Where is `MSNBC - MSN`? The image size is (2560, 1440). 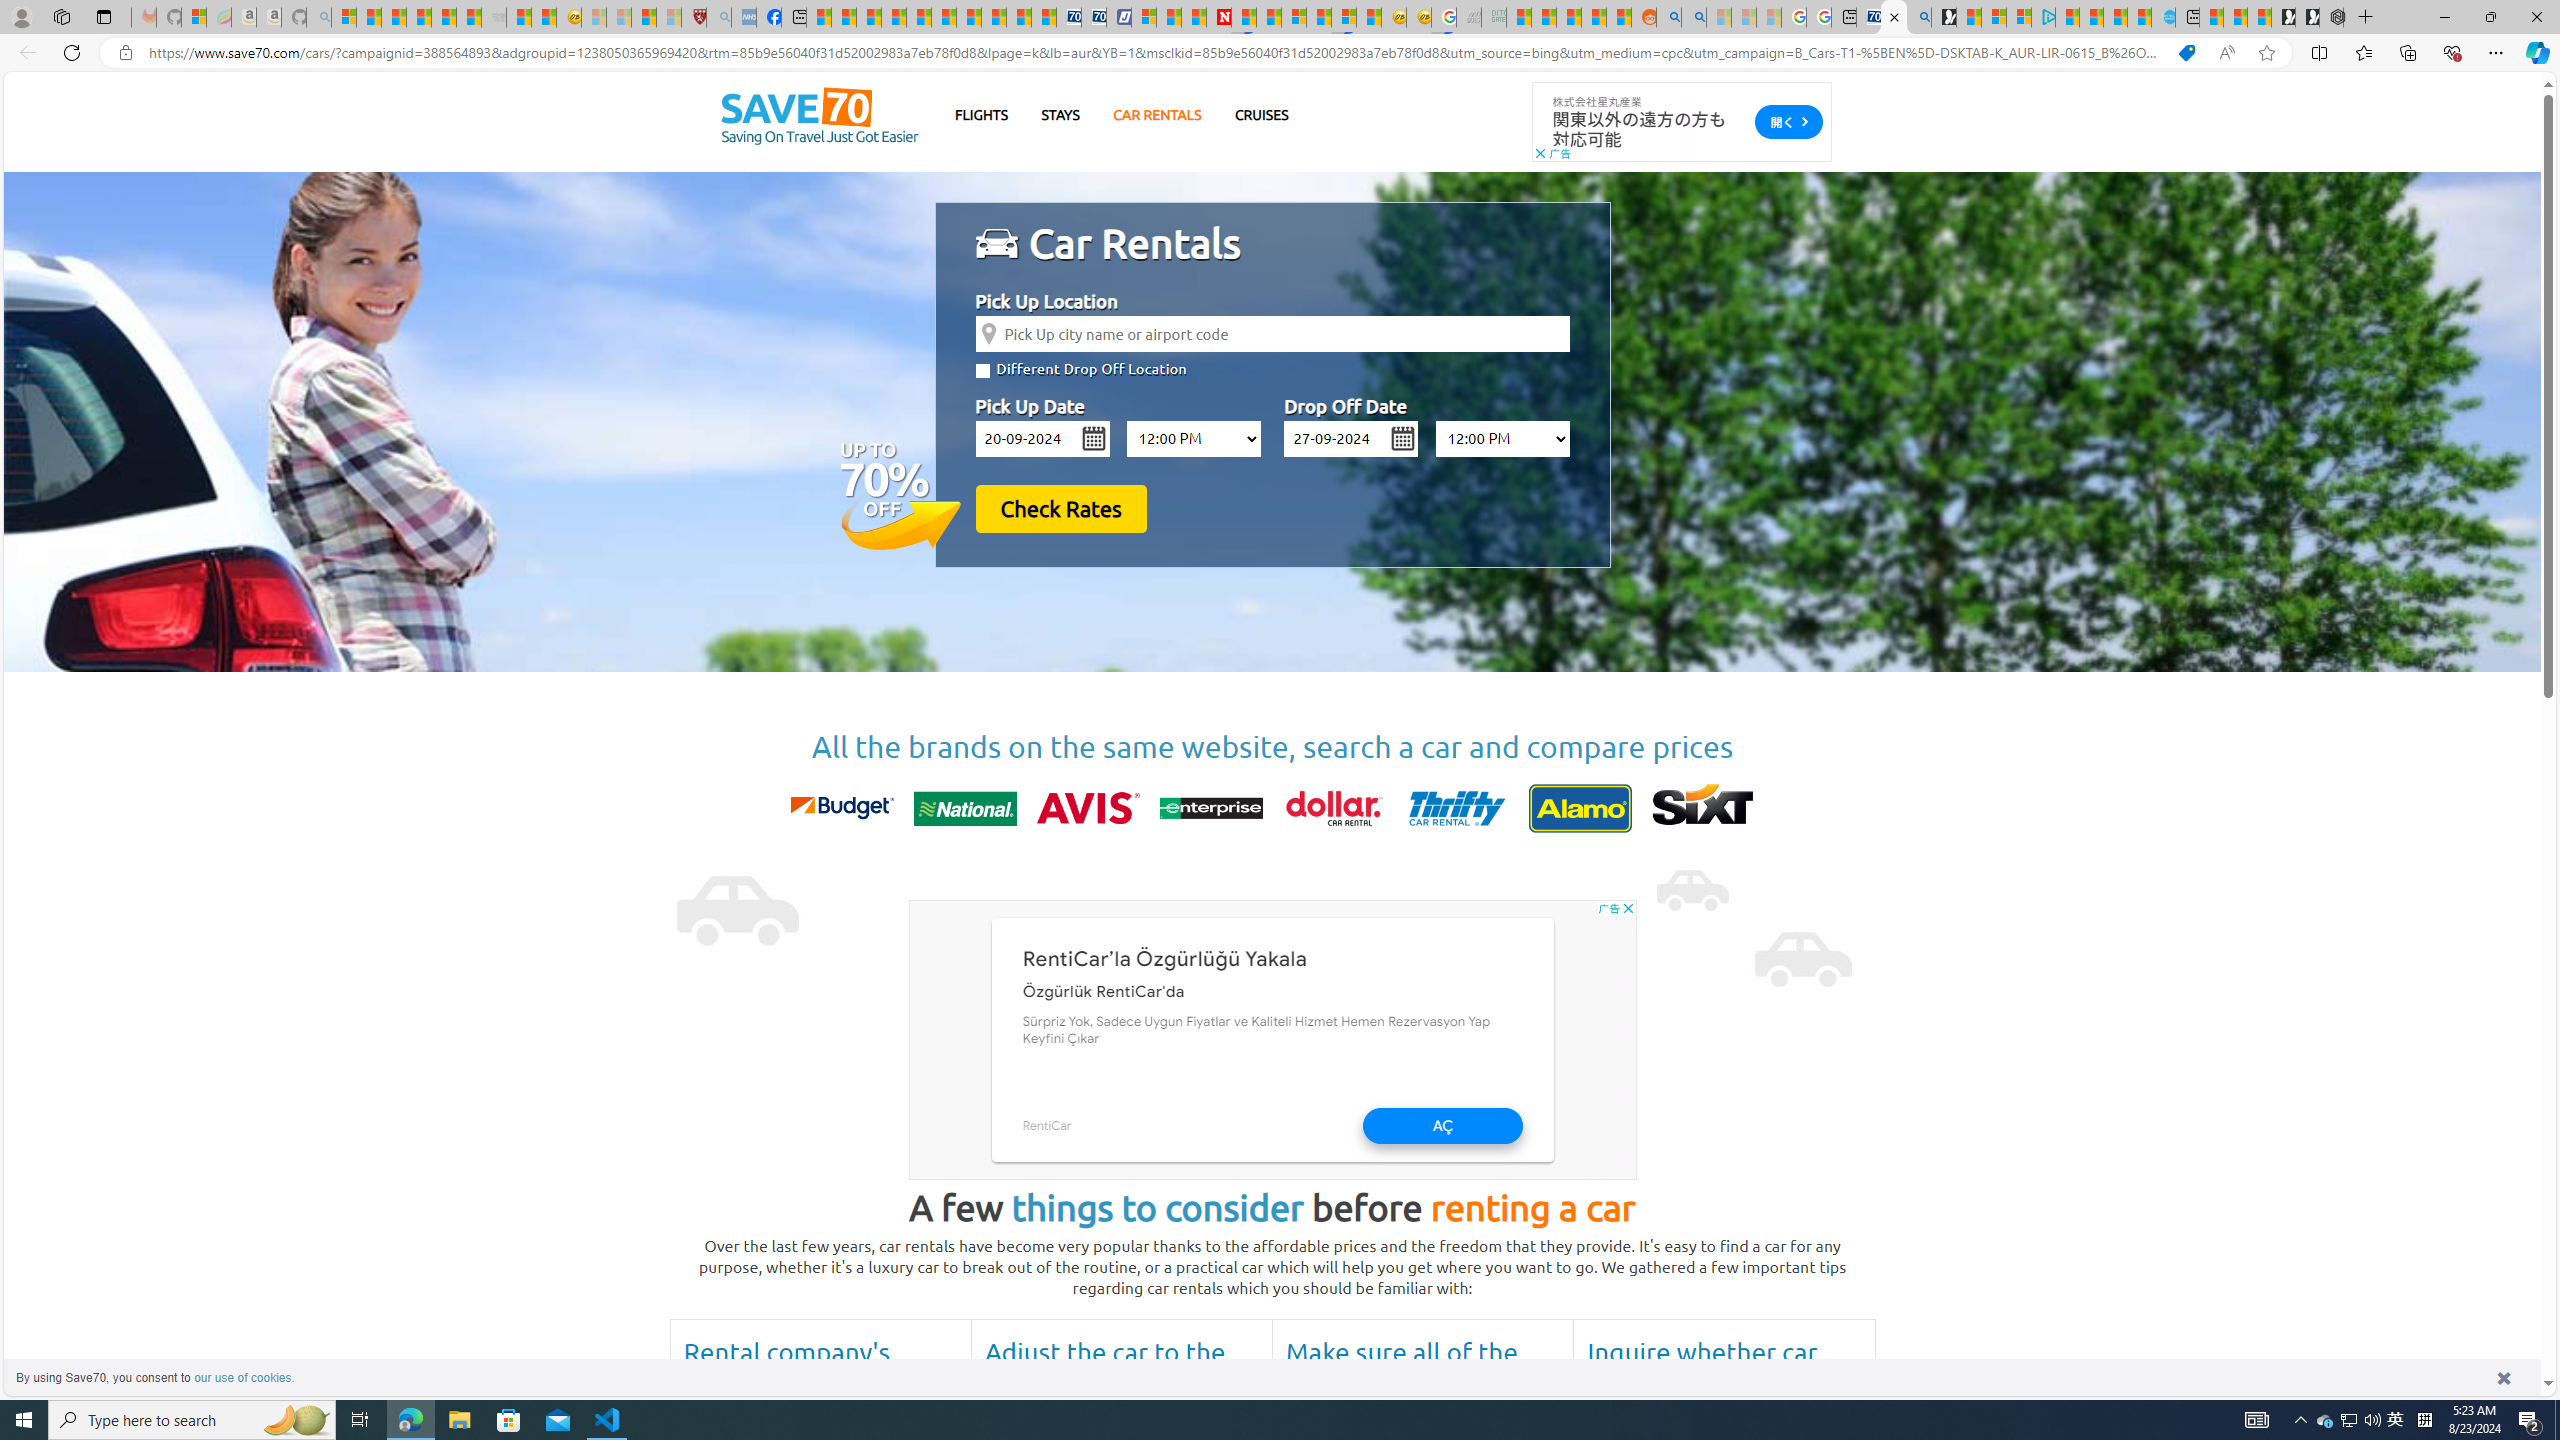
MSNBC - MSN is located at coordinates (1519, 17).